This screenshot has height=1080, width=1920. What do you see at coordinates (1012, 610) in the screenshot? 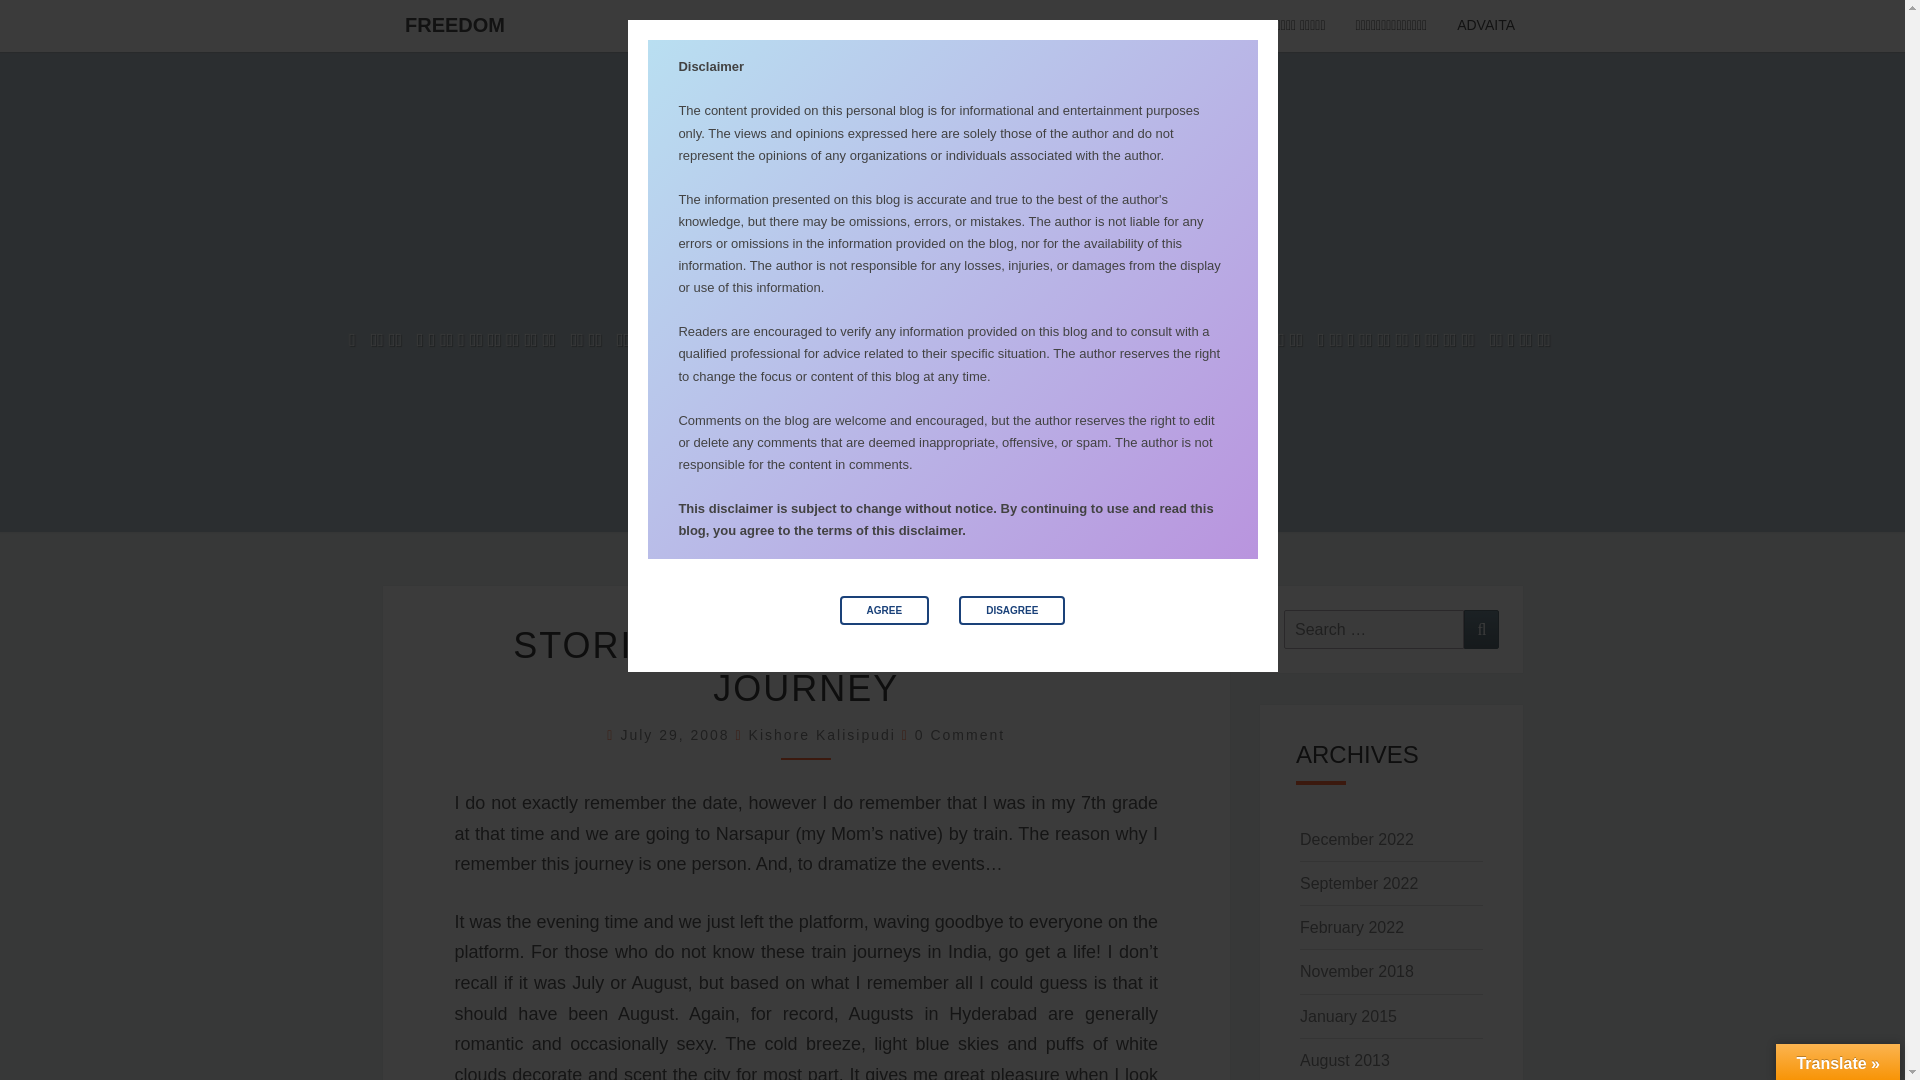
I see `DISAGREE` at bounding box center [1012, 610].